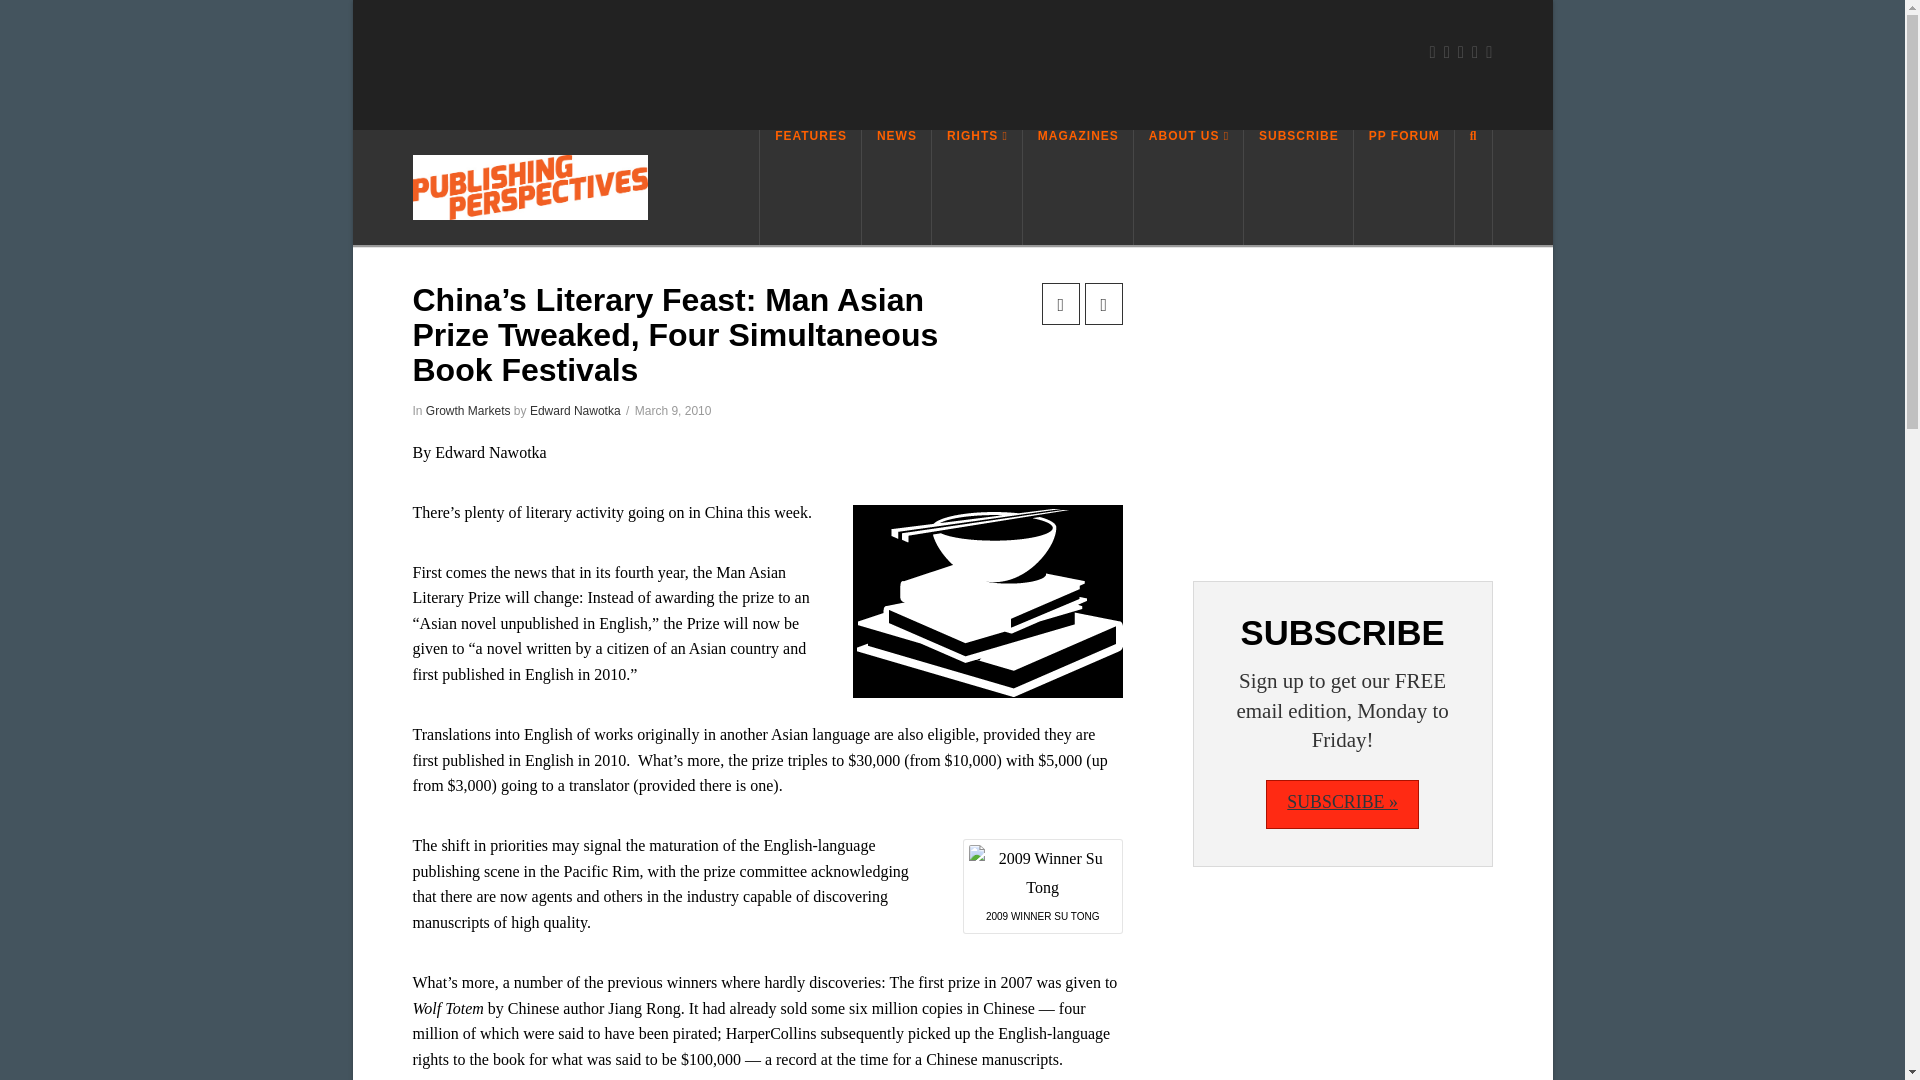 The height and width of the screenshot is (1080, 1920). I want to click on ABOUT US, so click(1189, 187).